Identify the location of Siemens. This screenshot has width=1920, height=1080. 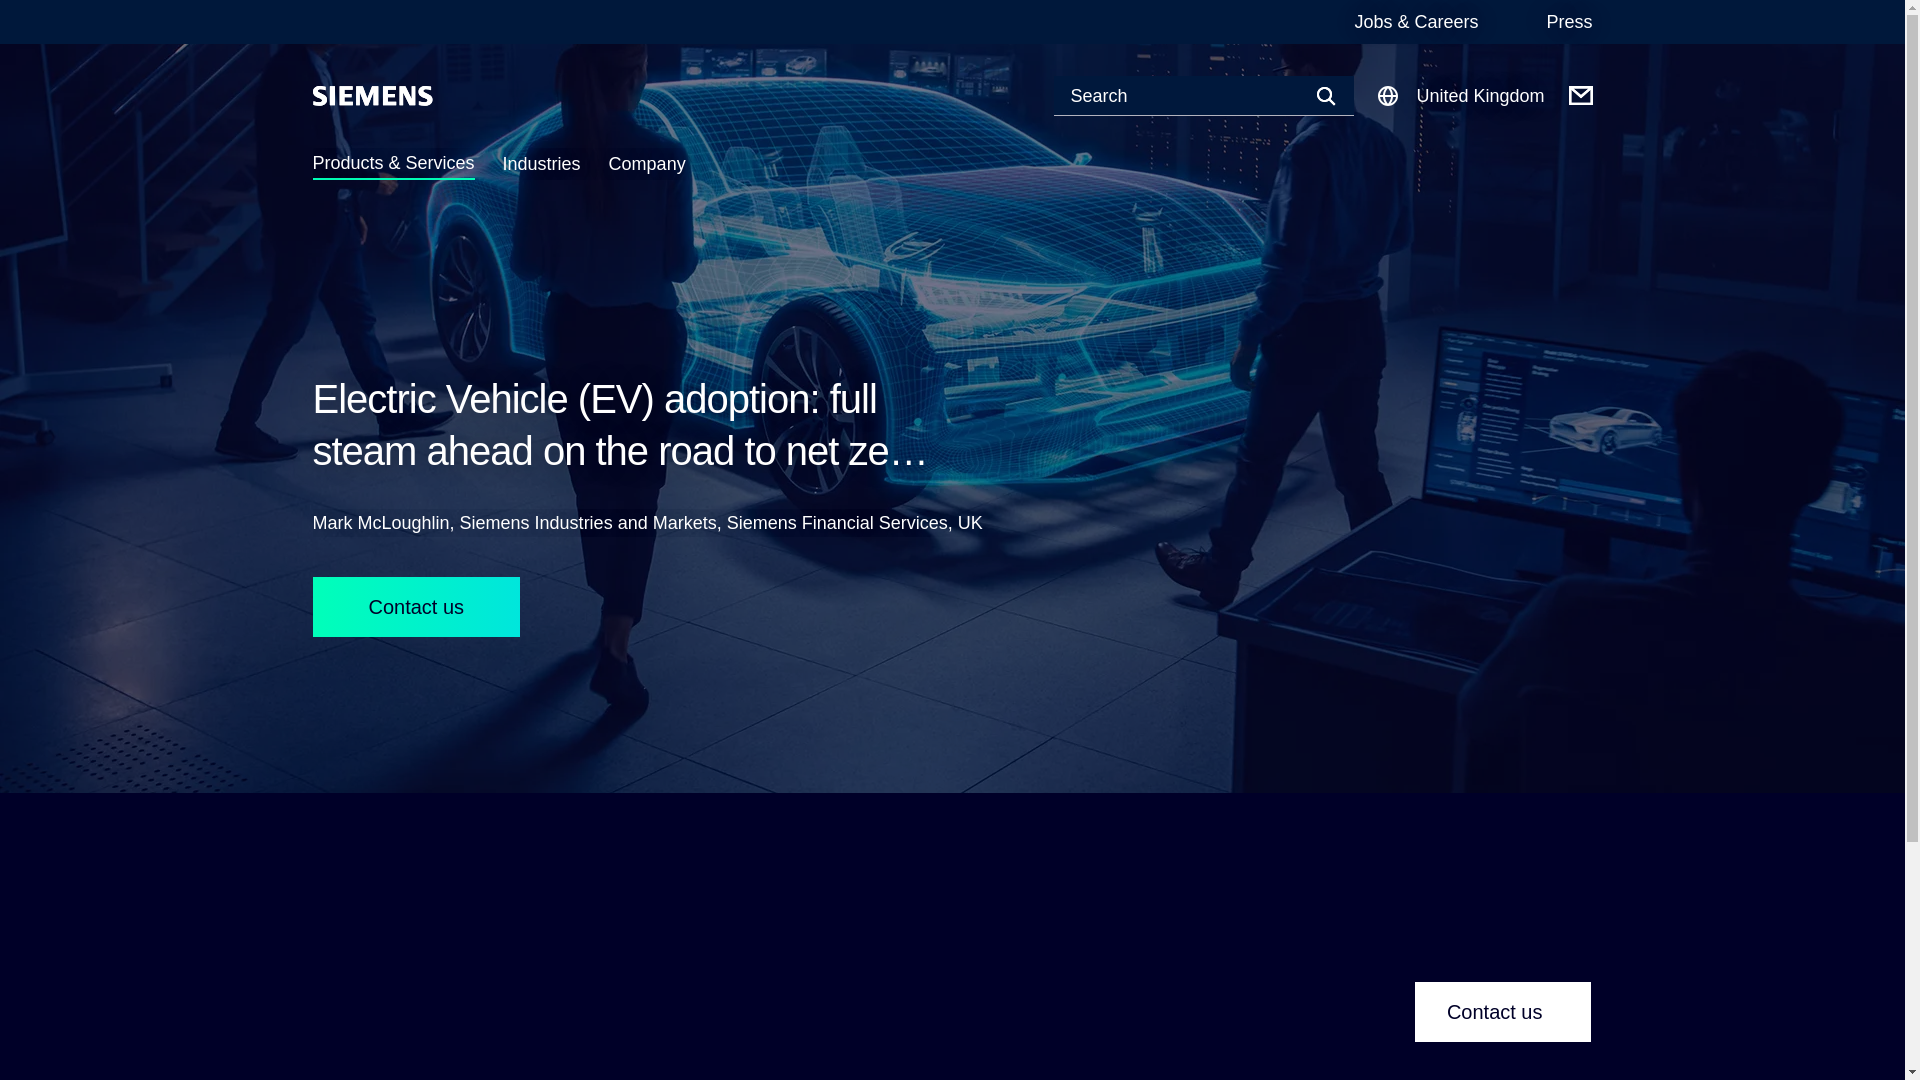
(372, 96).